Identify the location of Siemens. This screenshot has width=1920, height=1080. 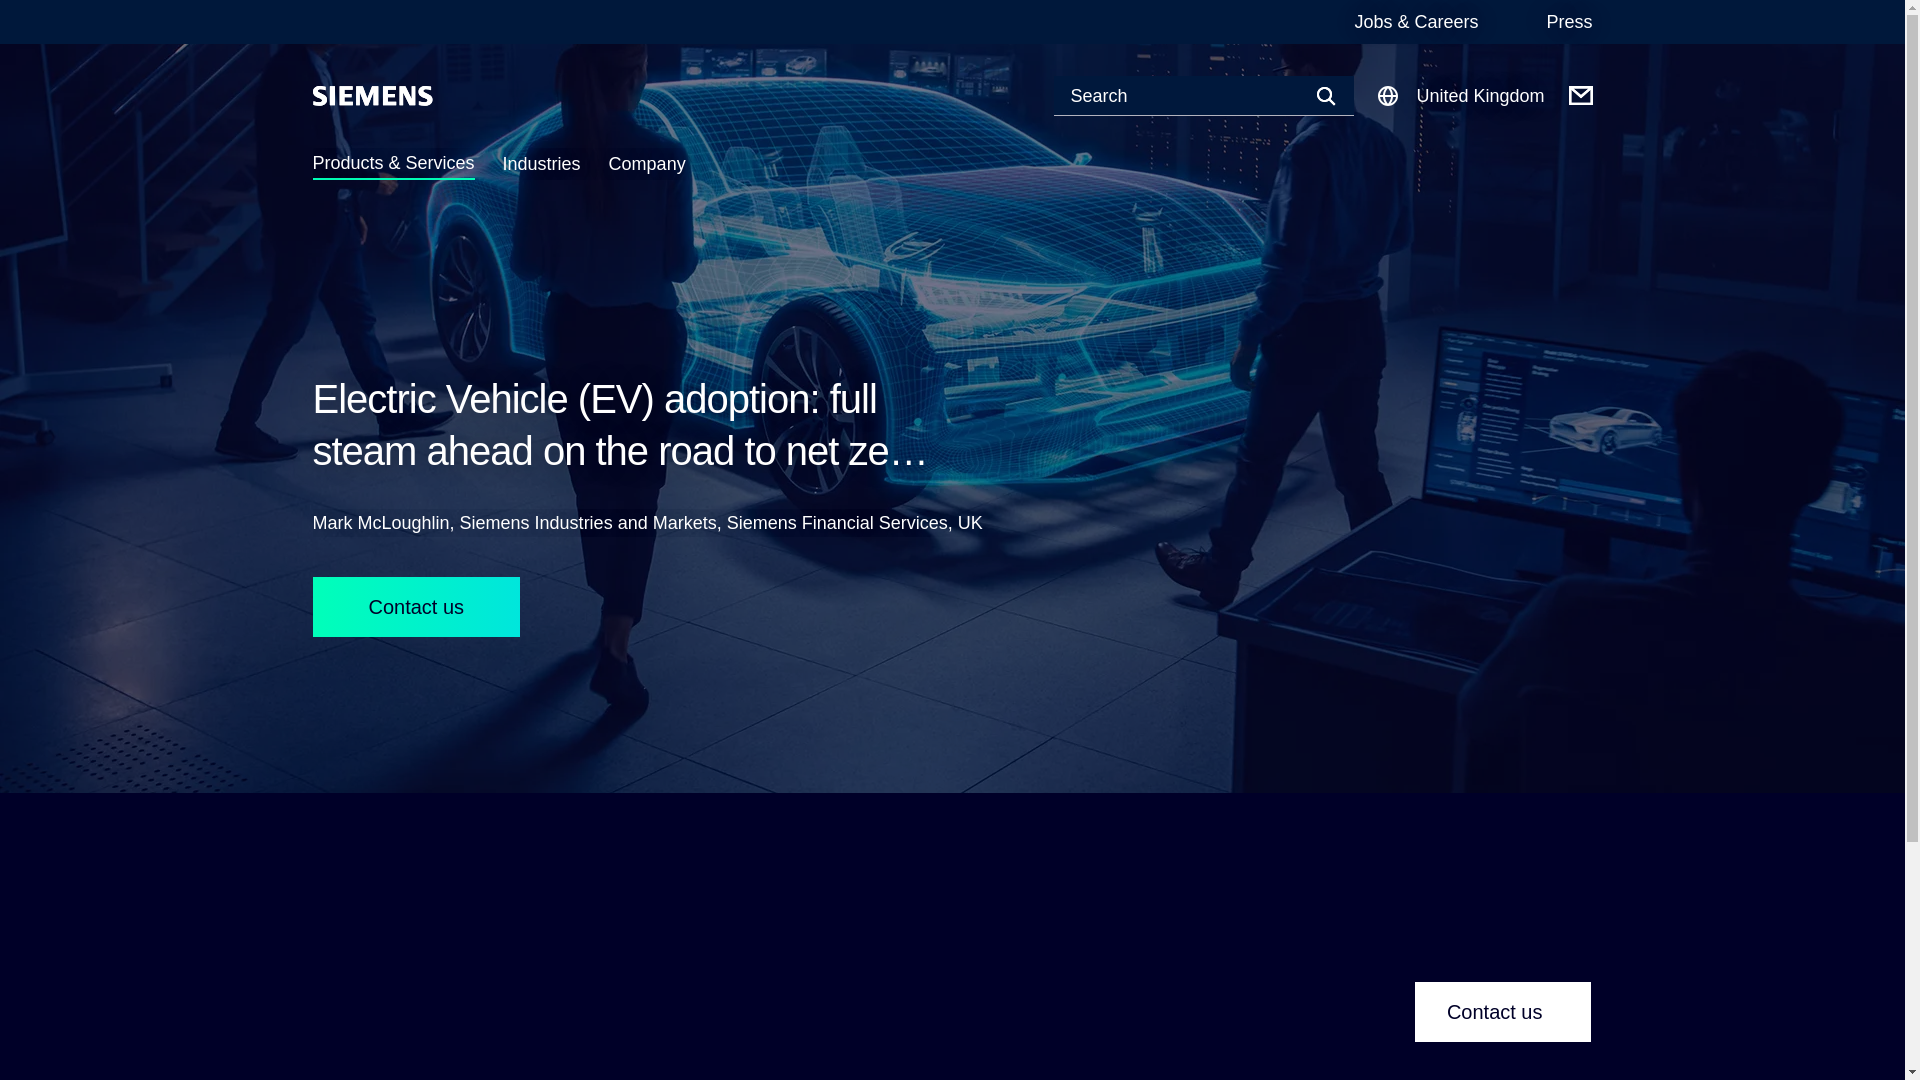
(372, 96).